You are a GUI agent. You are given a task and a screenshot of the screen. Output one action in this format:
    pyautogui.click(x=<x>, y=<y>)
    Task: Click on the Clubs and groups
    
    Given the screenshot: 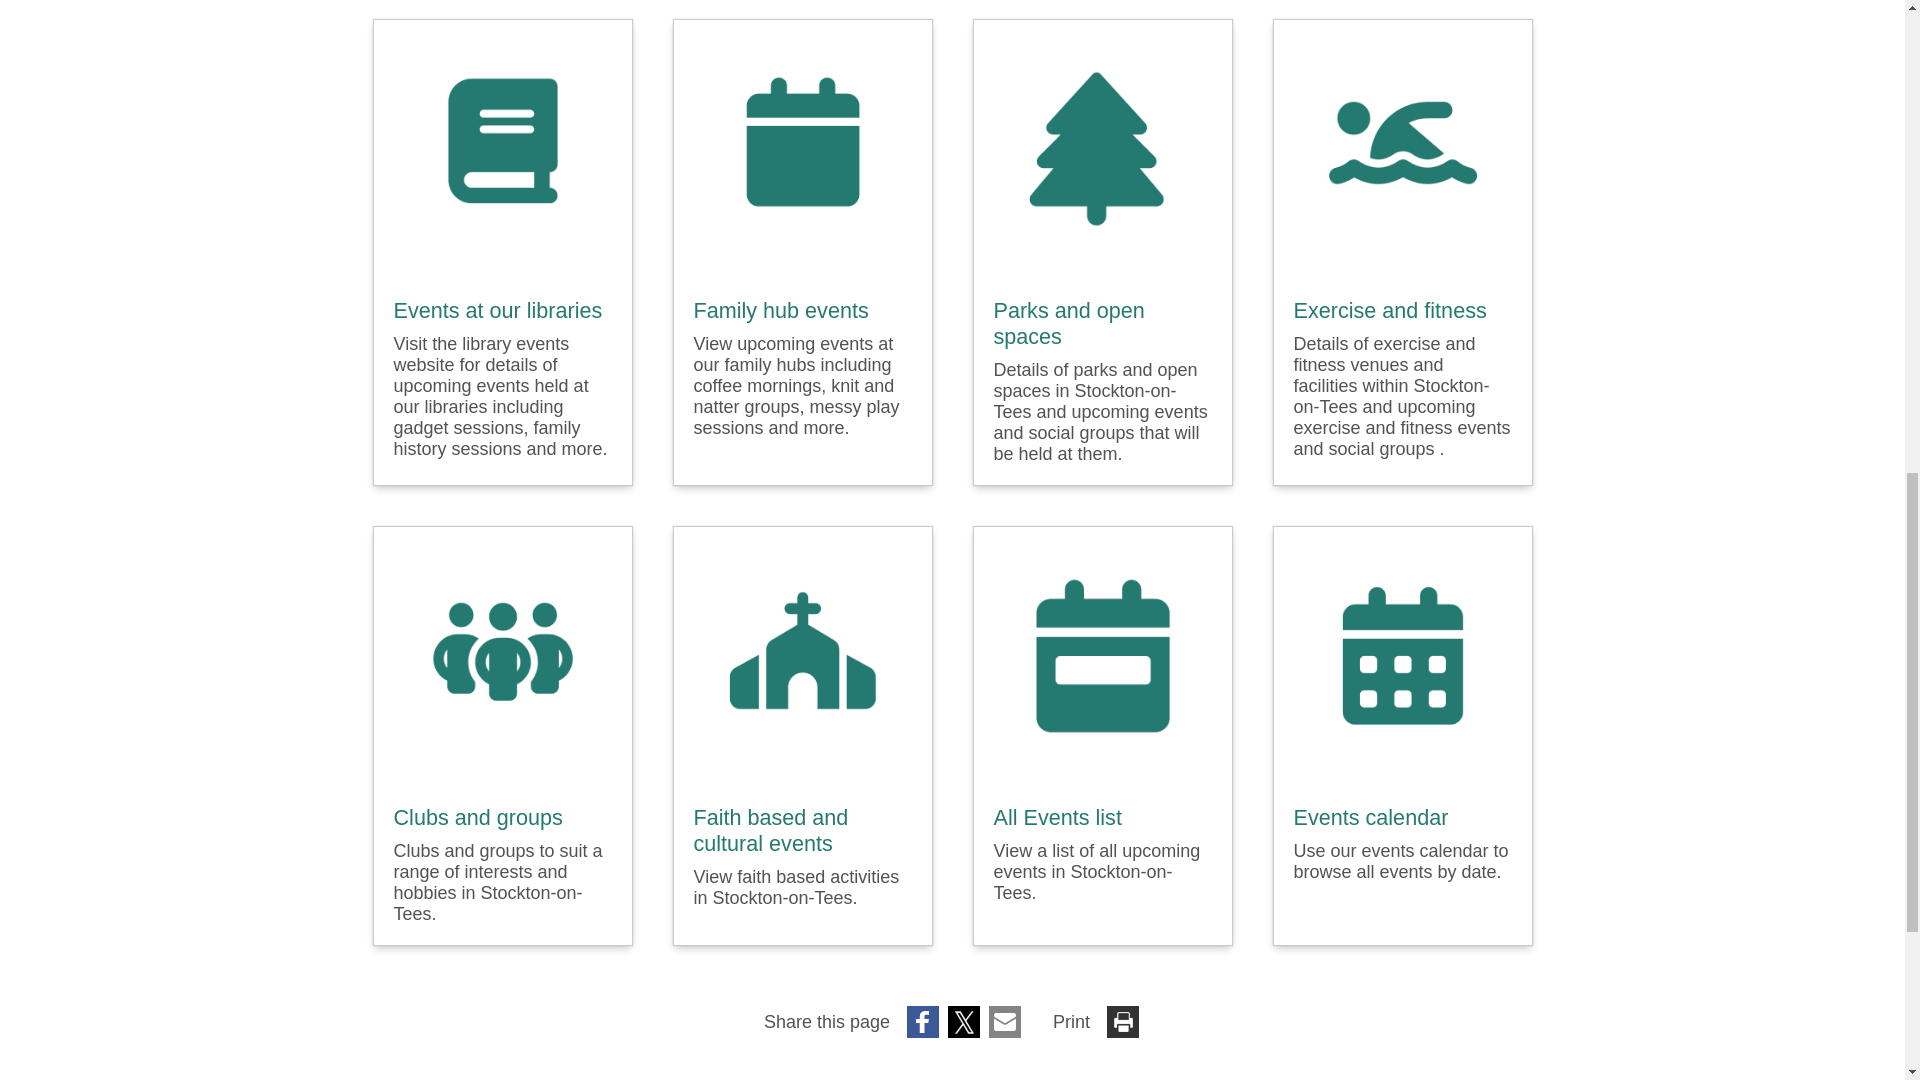 What is the action you would take?
    pyautogui.click(x=478, y=817)
    